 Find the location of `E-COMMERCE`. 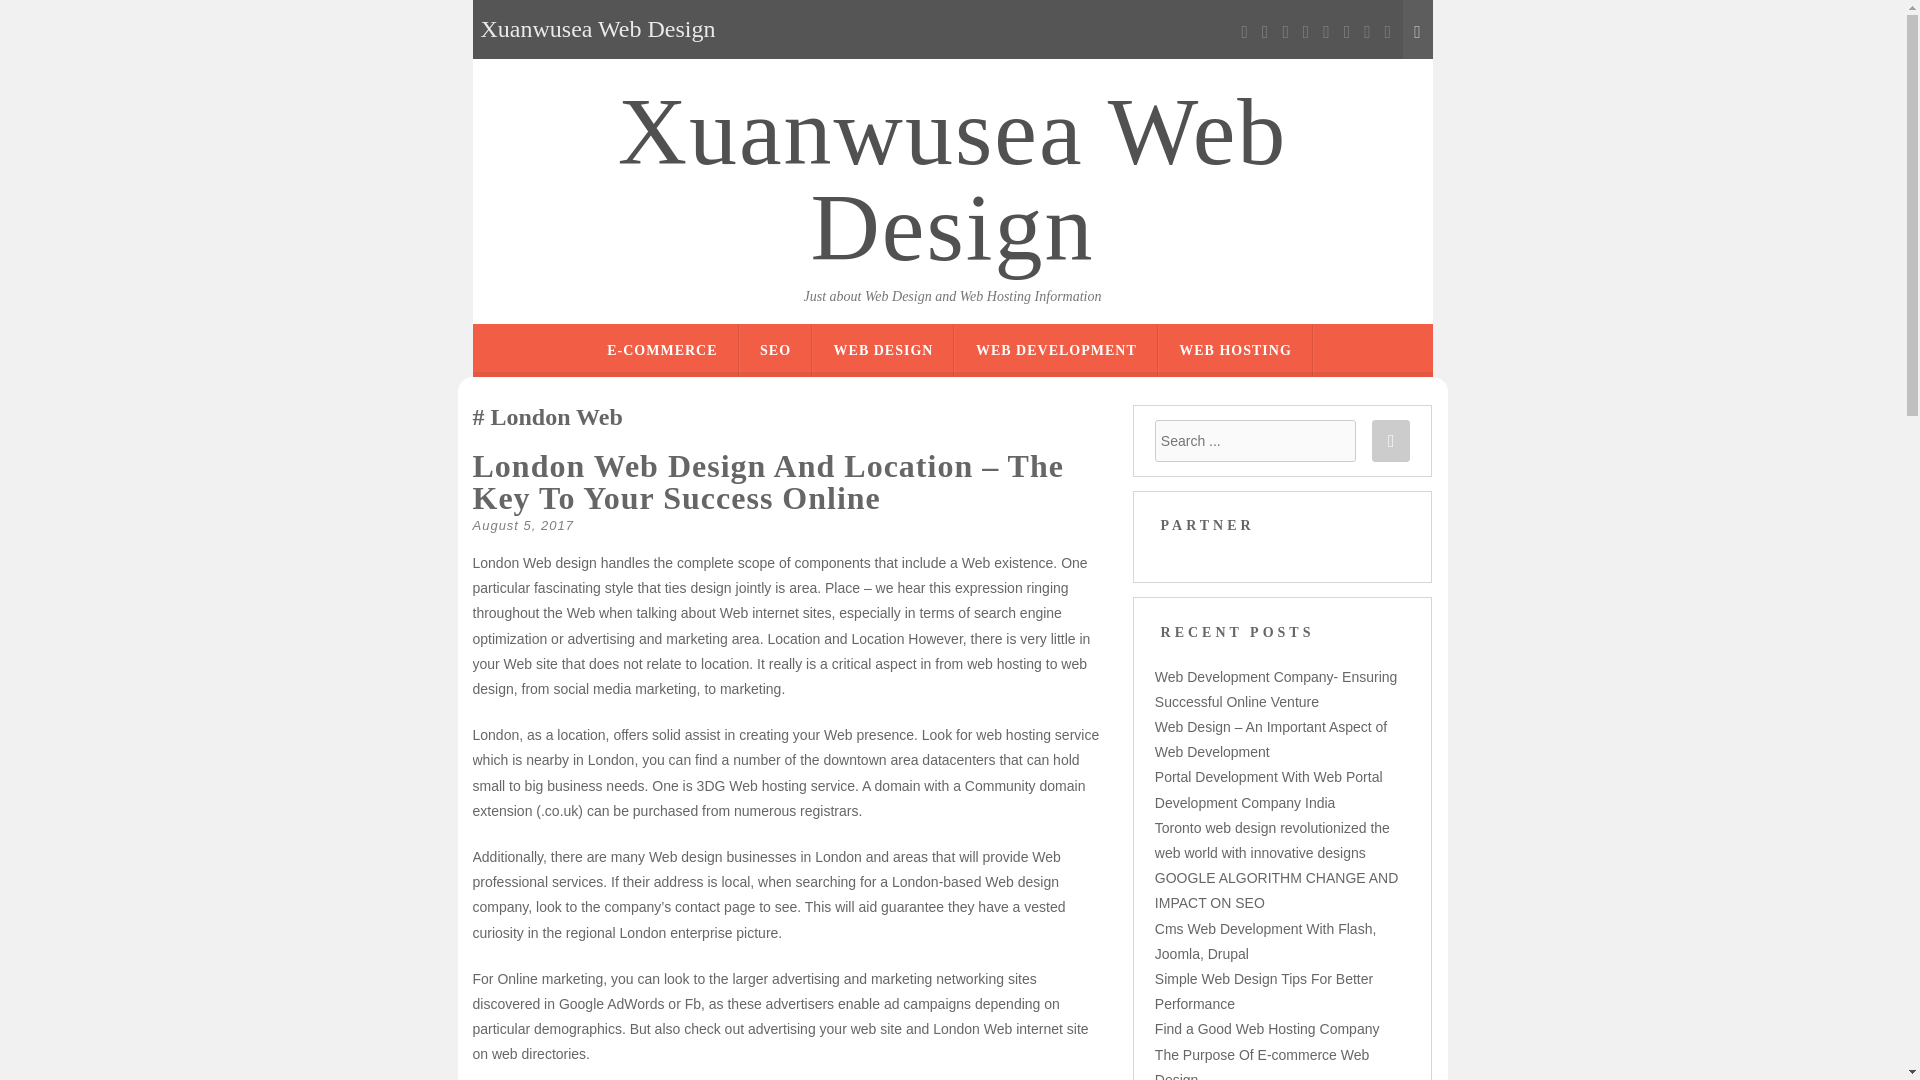

E-COMMERCE is located at coordinates (661, 350).